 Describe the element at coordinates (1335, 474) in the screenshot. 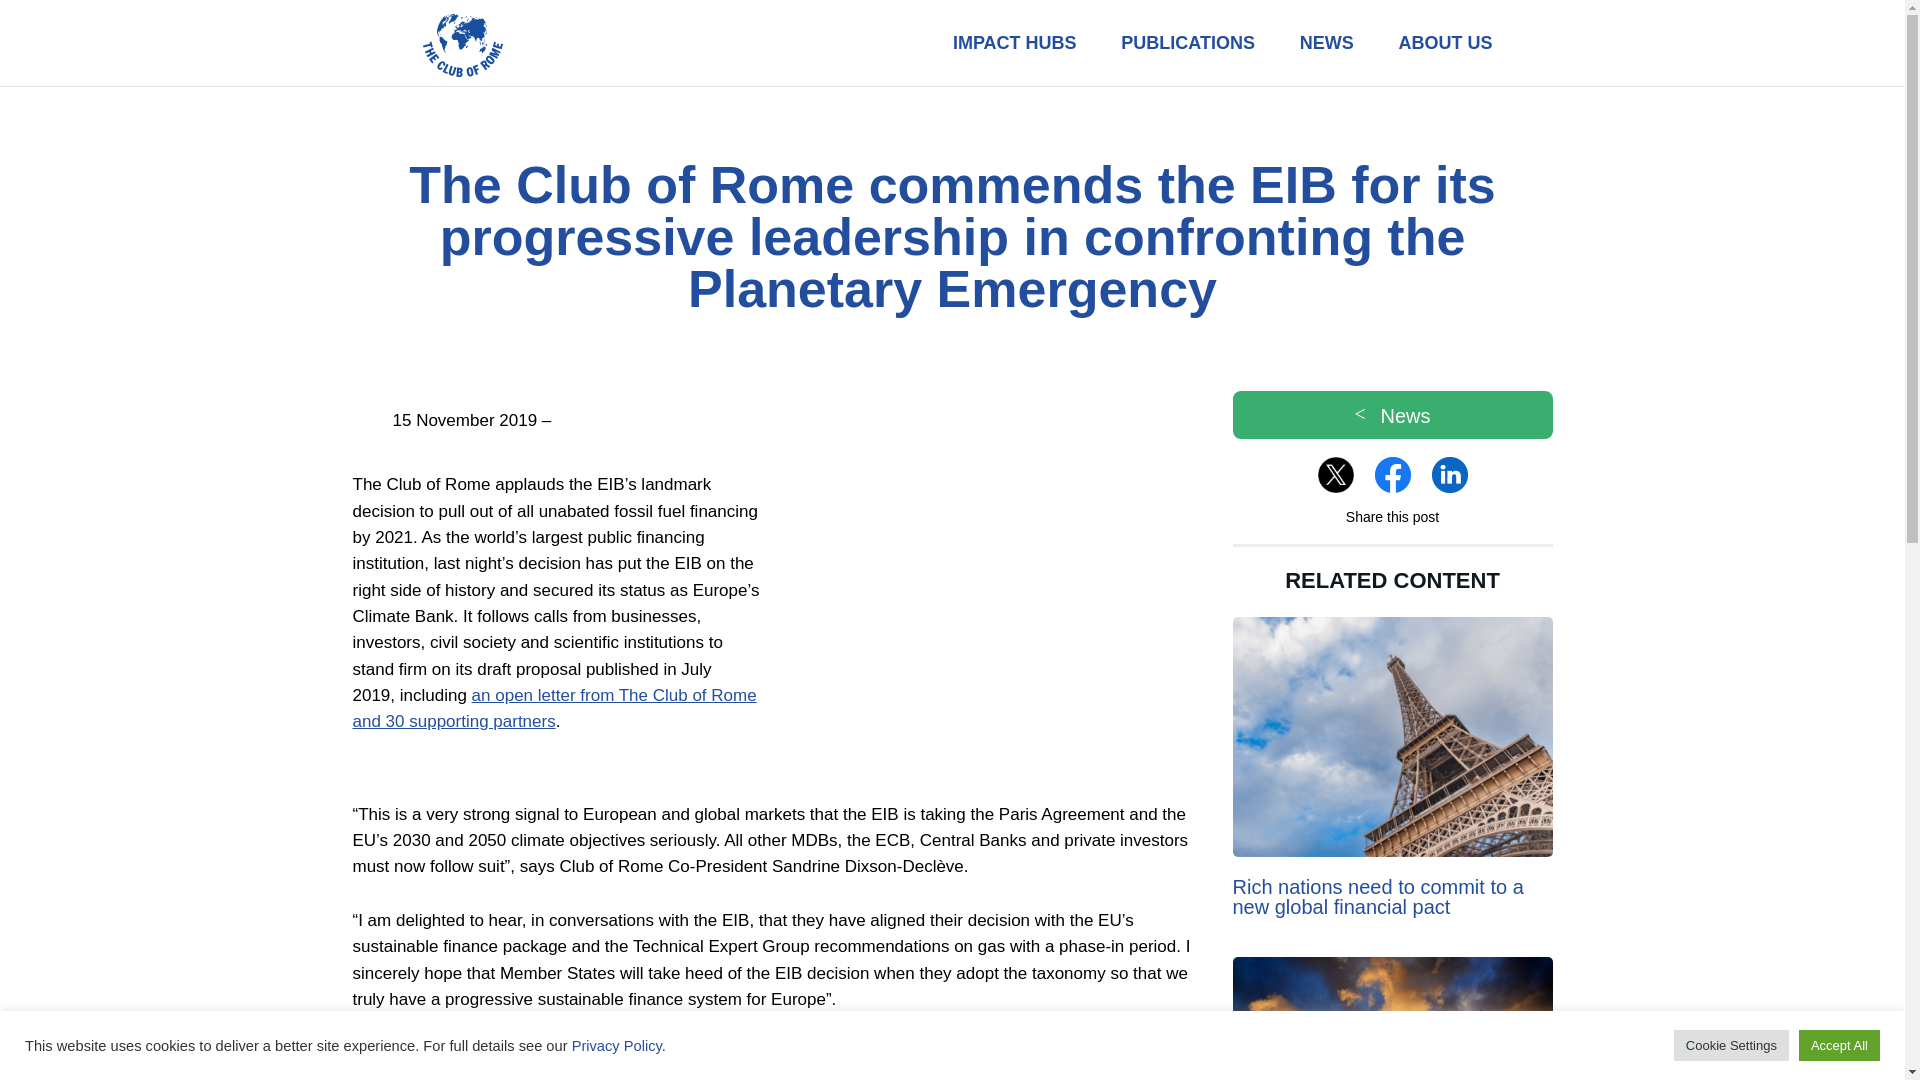

I see `Twitter` at that location.